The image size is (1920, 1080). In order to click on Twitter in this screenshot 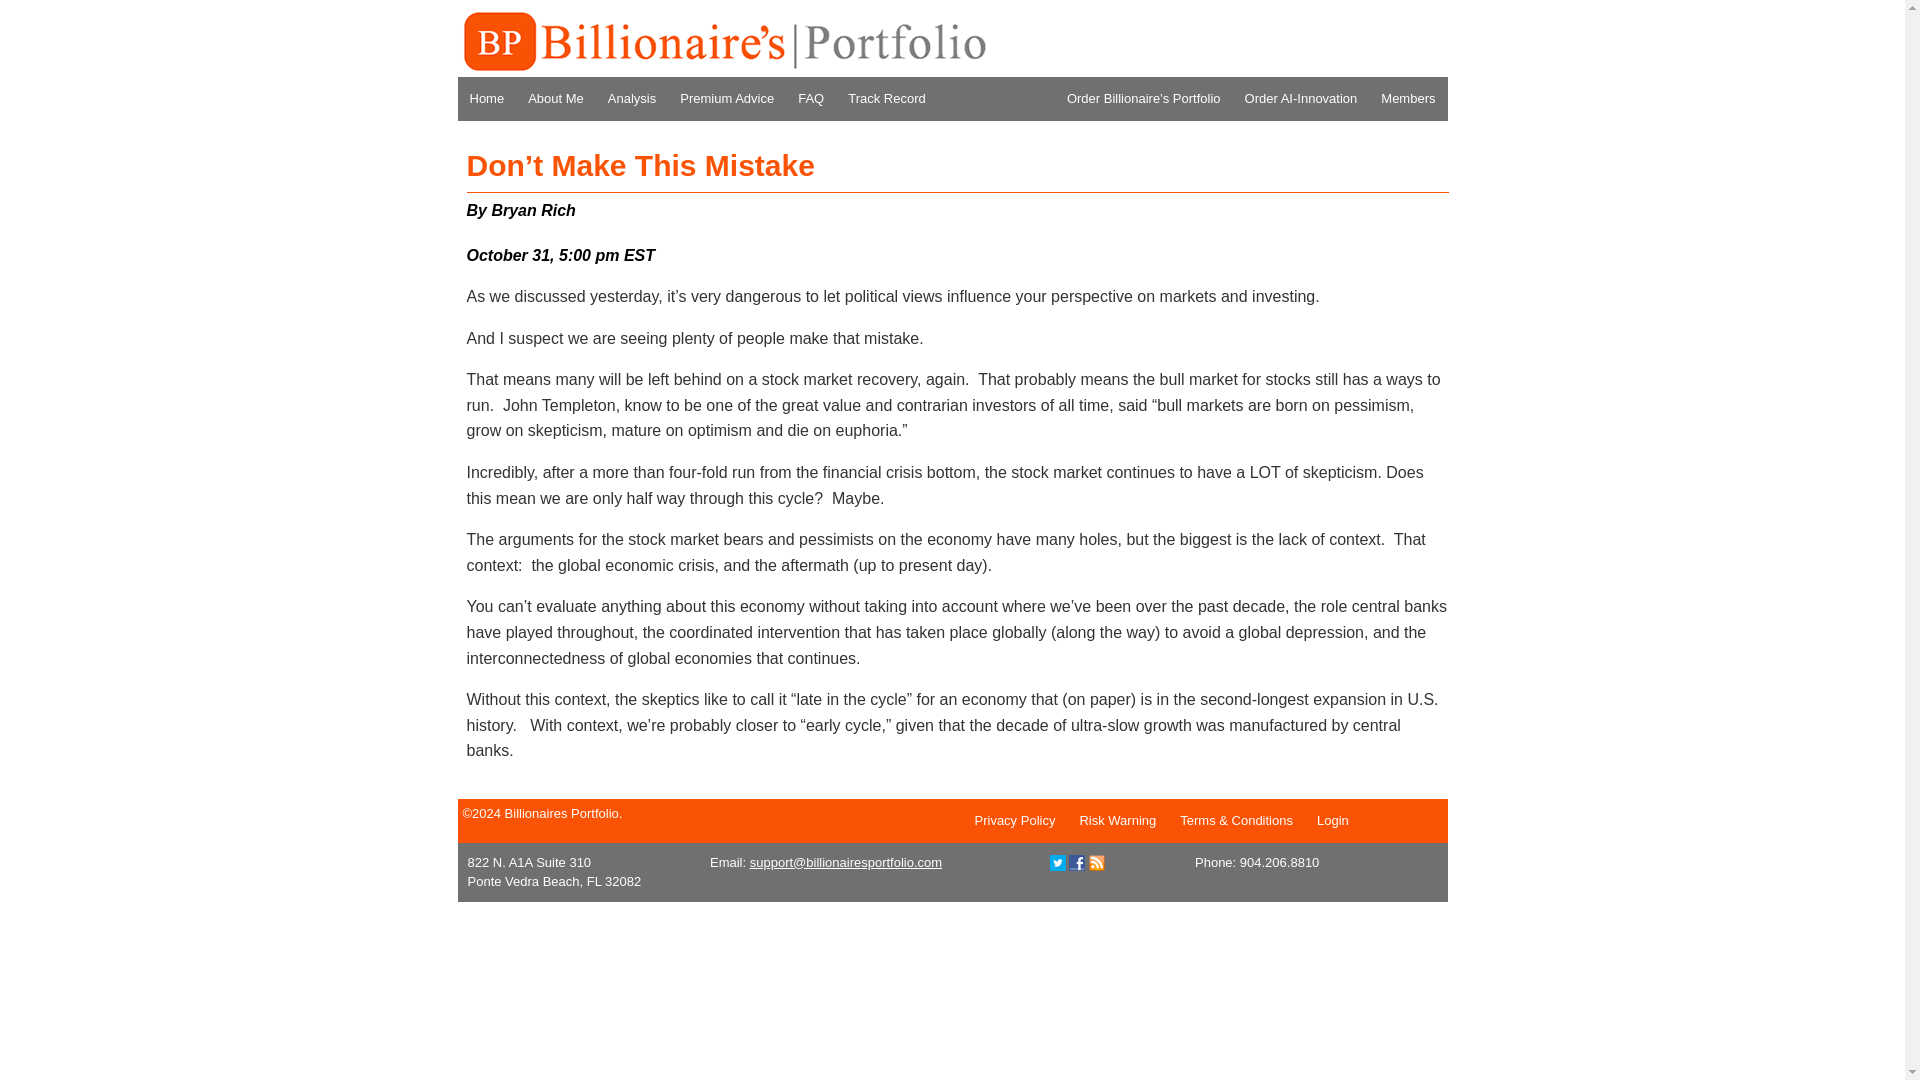, I will do `click(1058, 862)`.